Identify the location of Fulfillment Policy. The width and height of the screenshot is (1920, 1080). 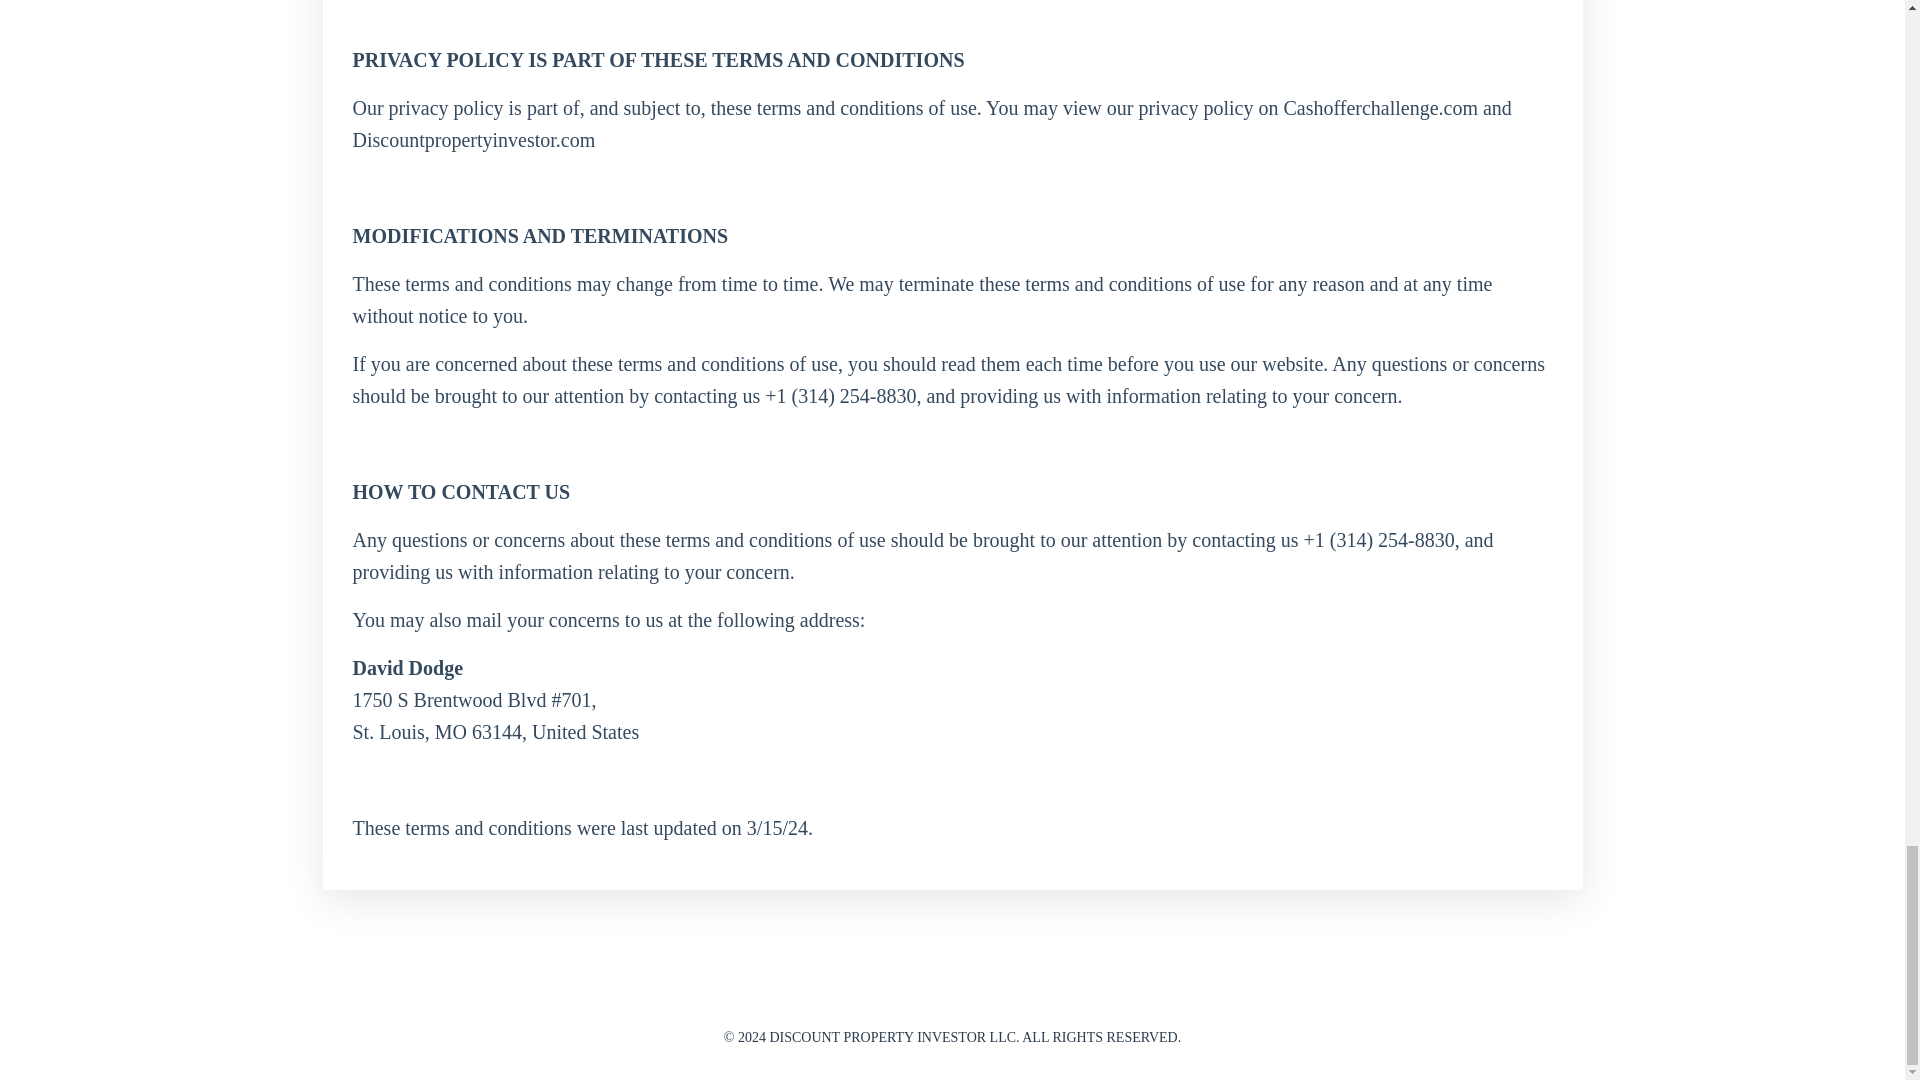
(803, 990).